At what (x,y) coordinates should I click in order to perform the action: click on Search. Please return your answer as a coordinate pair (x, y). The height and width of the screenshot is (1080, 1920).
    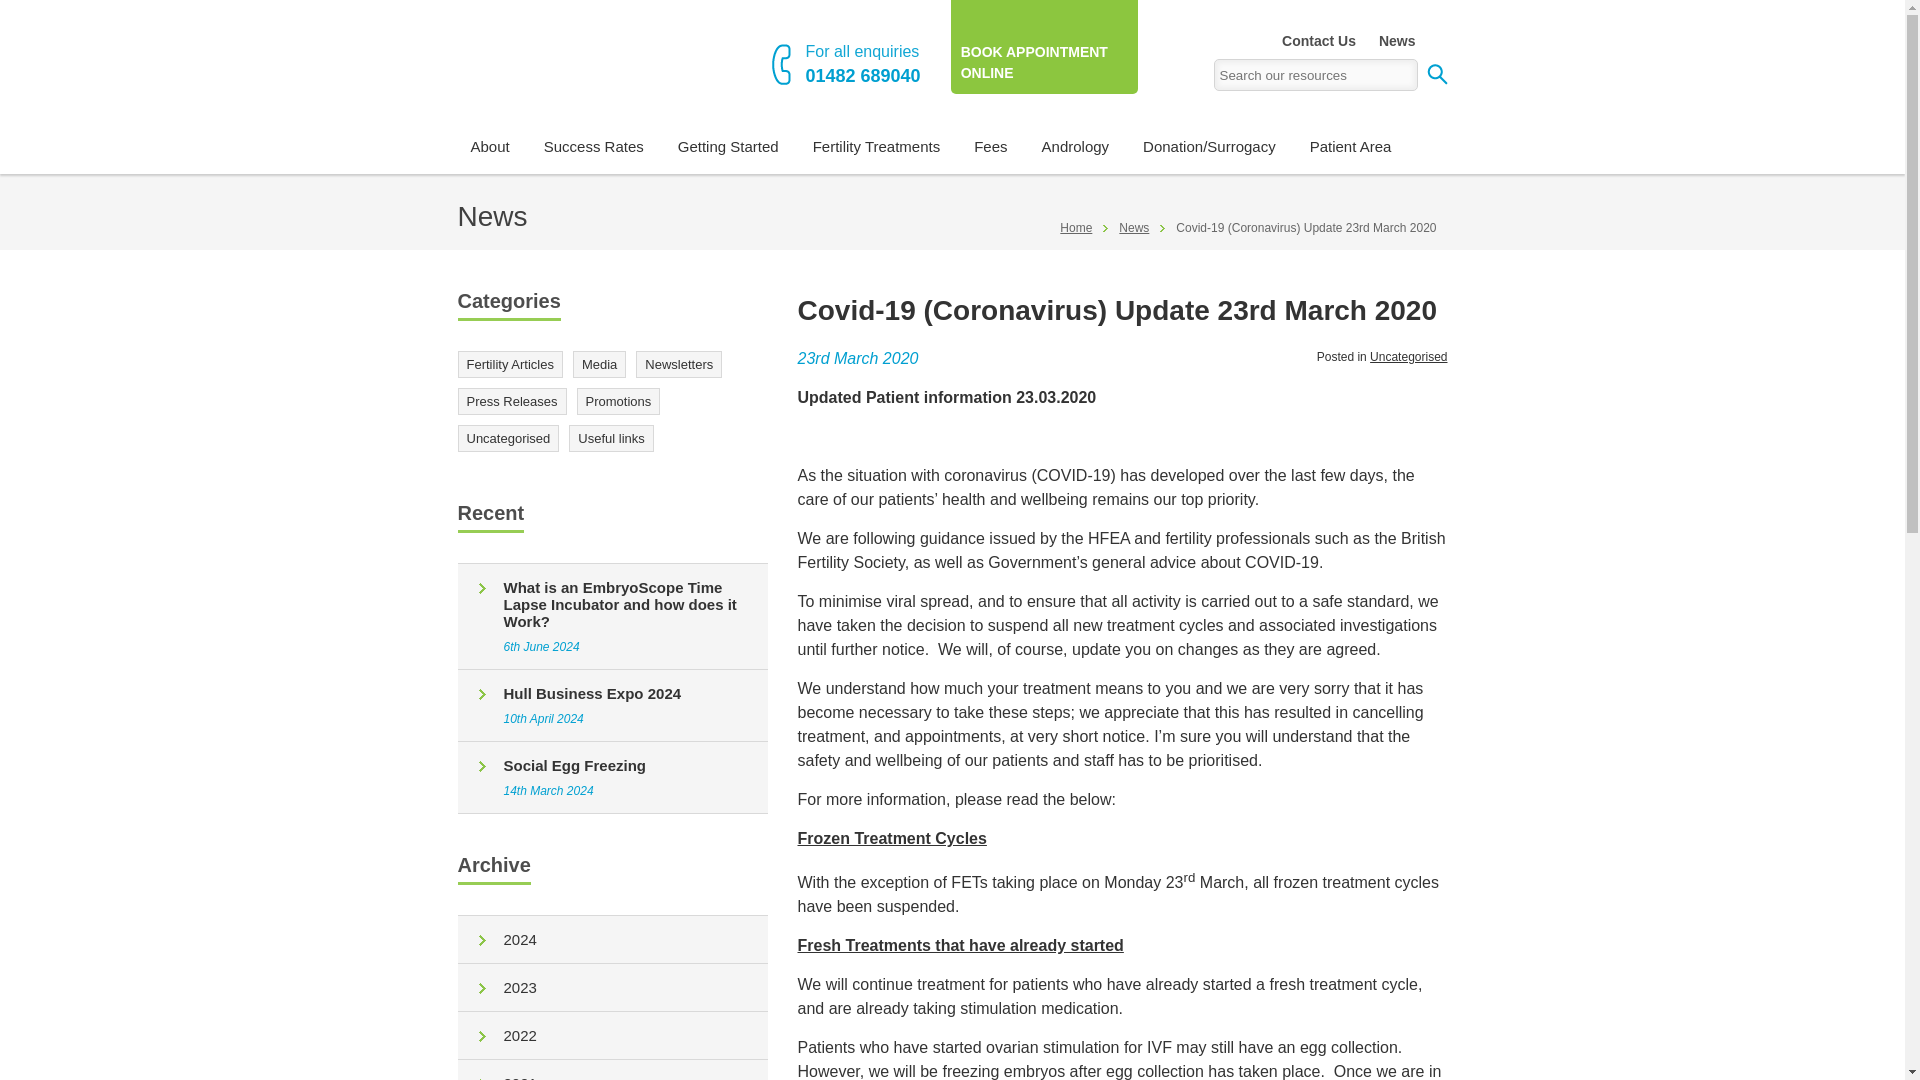
    Looking at the image, I should click on (1432, 74).